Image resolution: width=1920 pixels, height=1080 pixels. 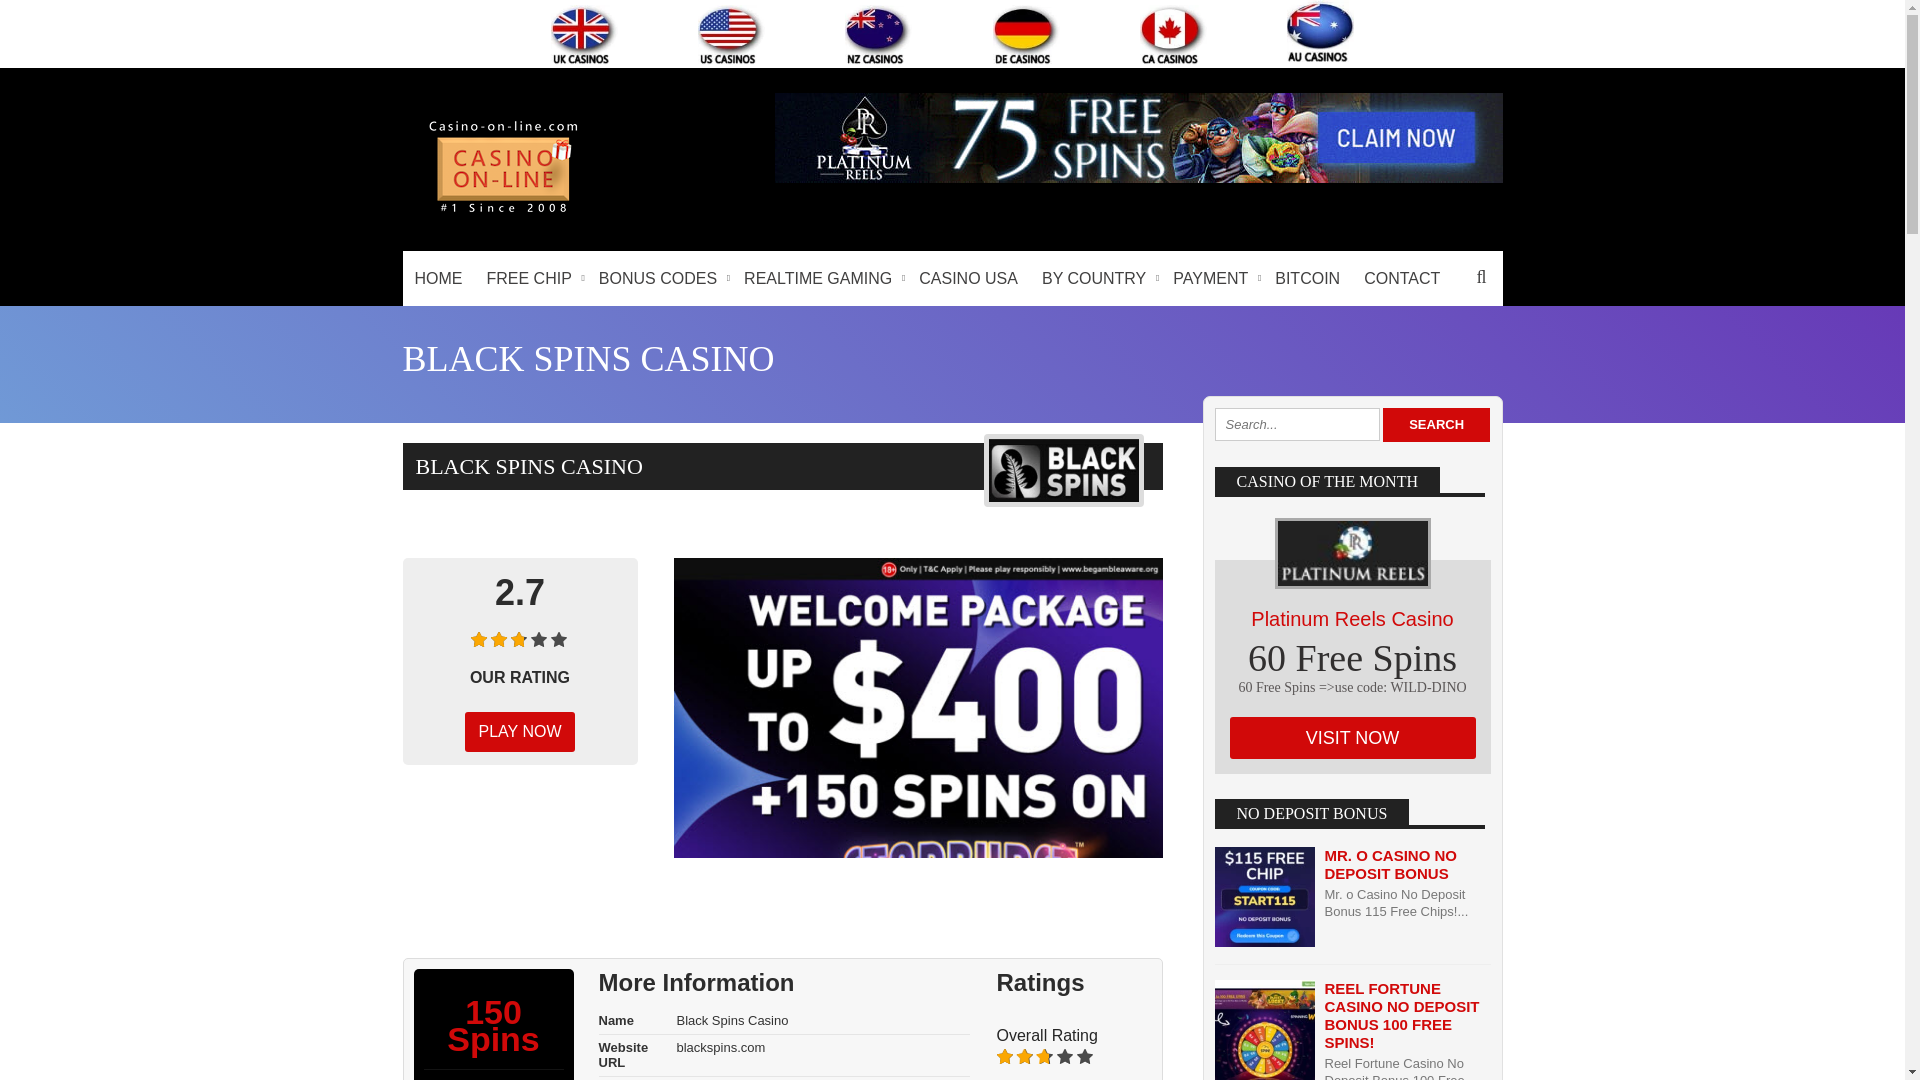 What do you see at coordinates (1026, 34) in the screenshot?
I see `DE Casino` at bounding box center [1026, 34].